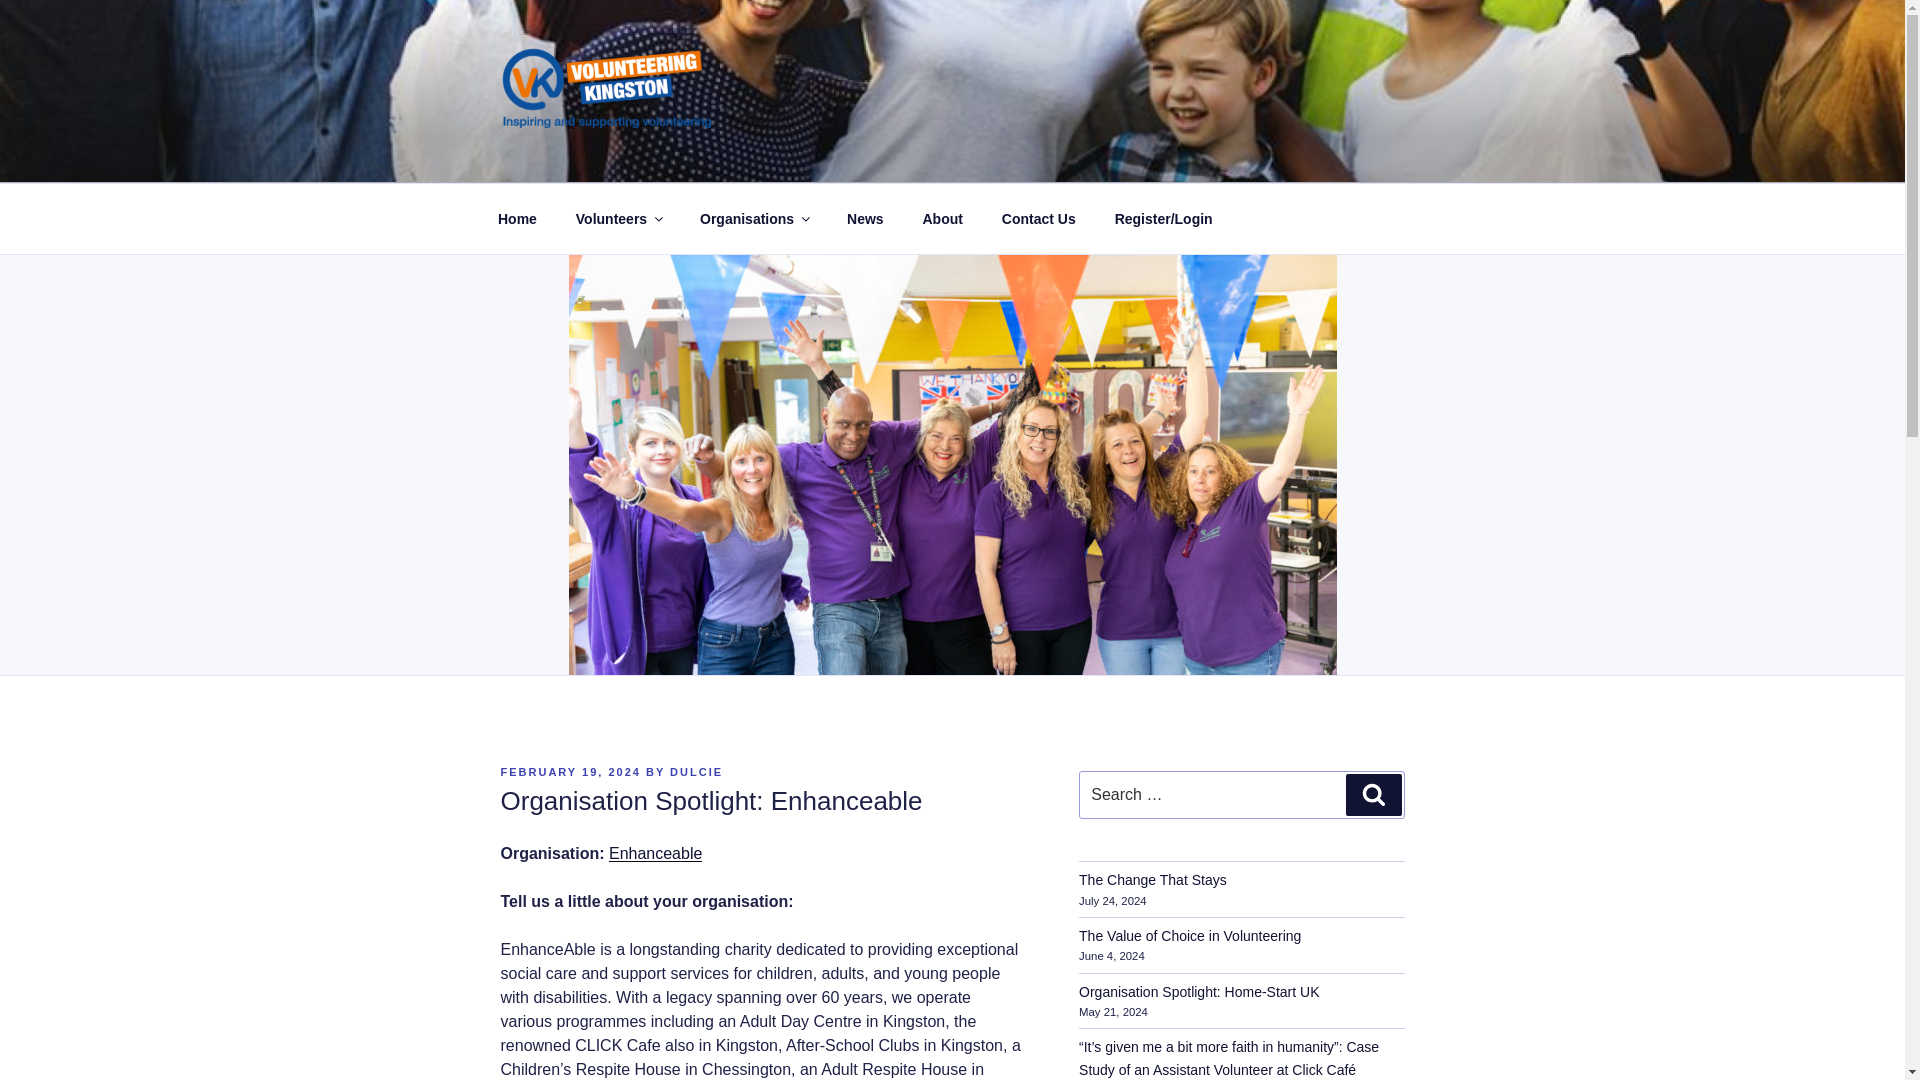 This screenshot has width=1920, height=1080. Describe the element at coordinates (655, 852) in the screenshot. I see `Enhanceable` at that location.